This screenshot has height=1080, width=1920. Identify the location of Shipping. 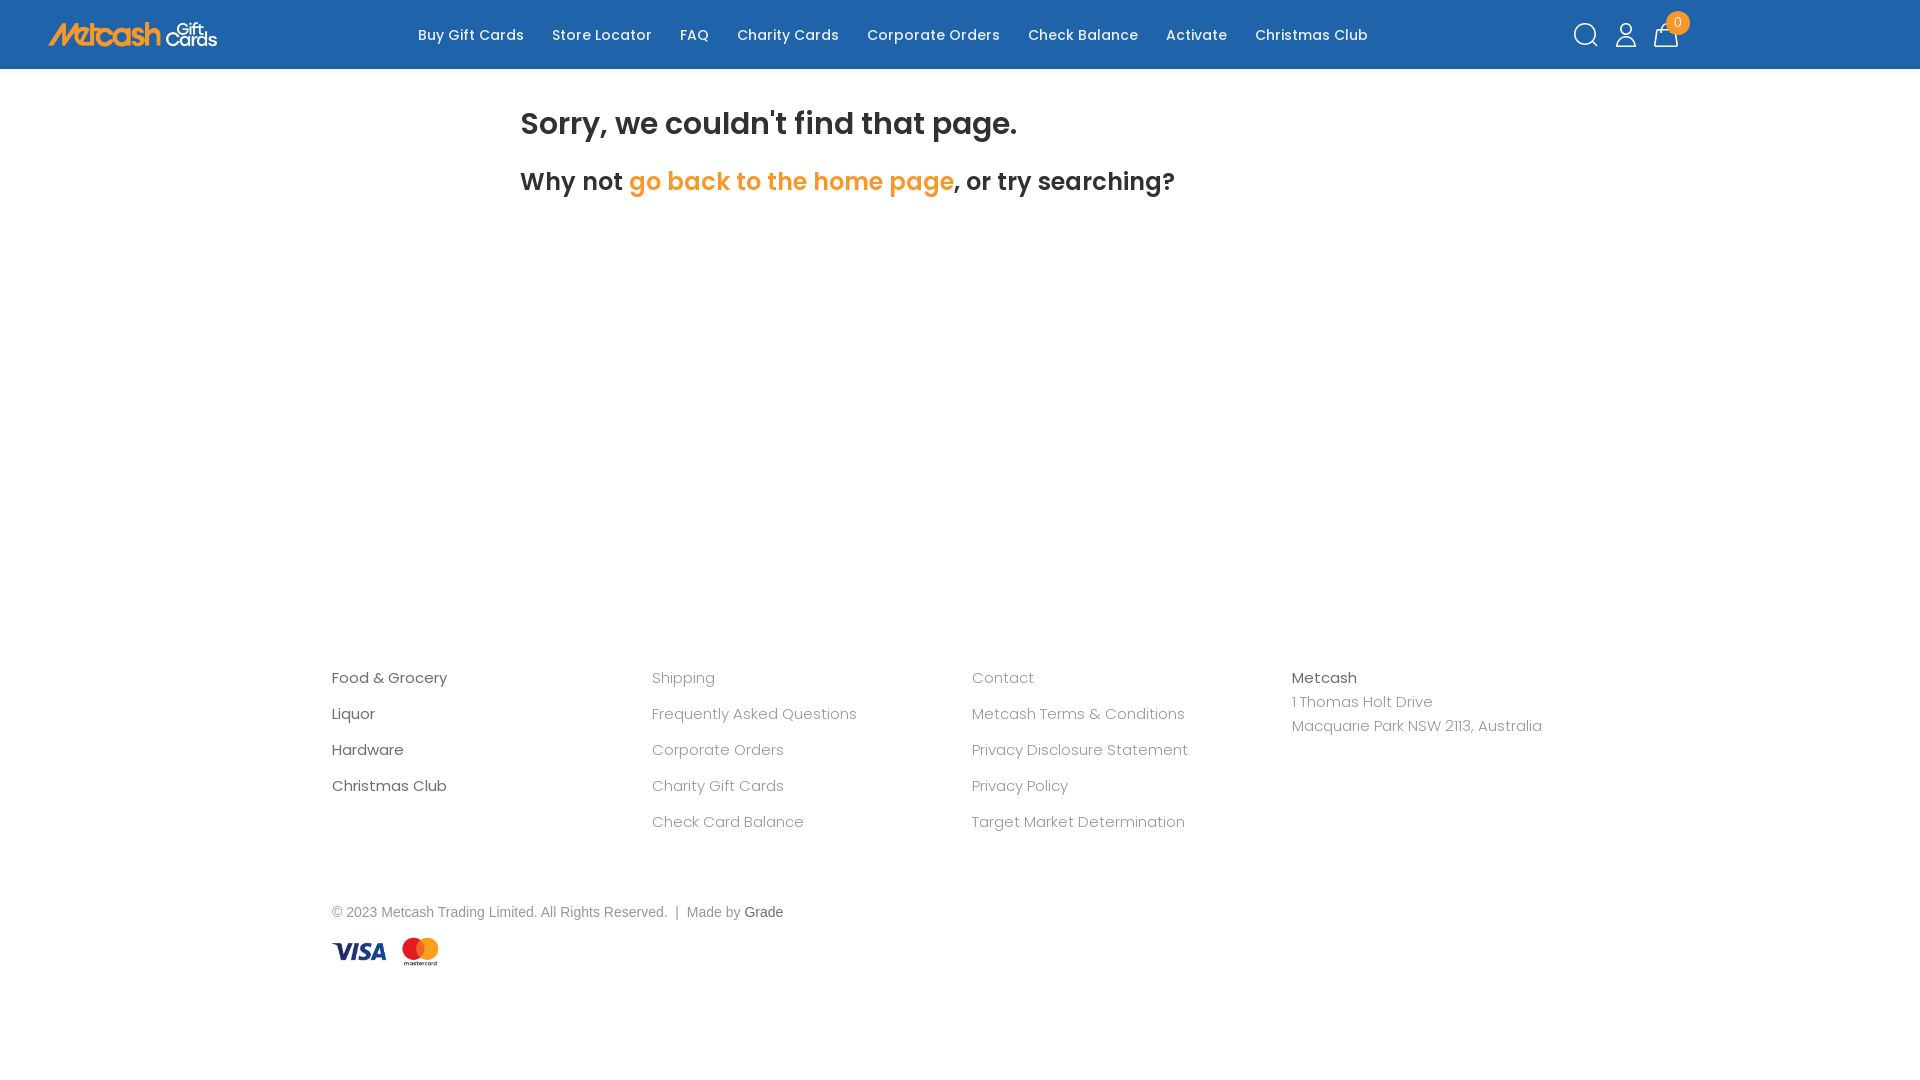
(684, 678).